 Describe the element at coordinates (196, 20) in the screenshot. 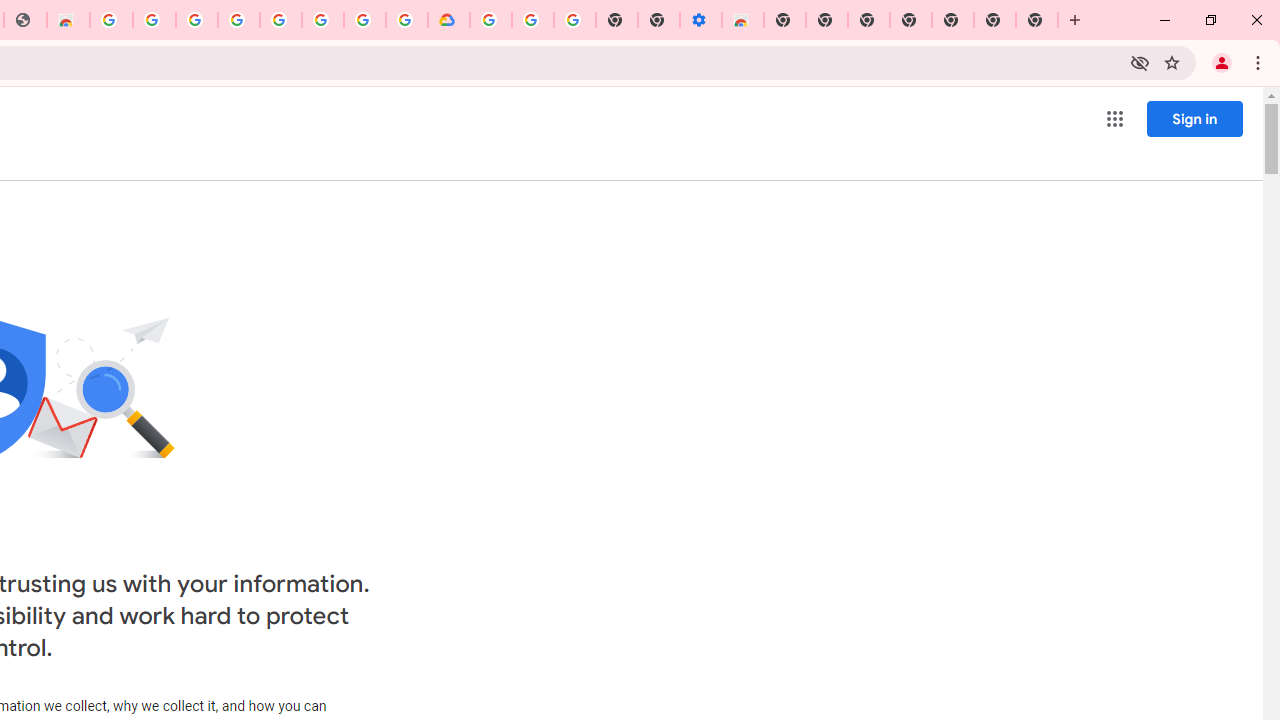

I see `Sign in - Google Accounts` at that location.